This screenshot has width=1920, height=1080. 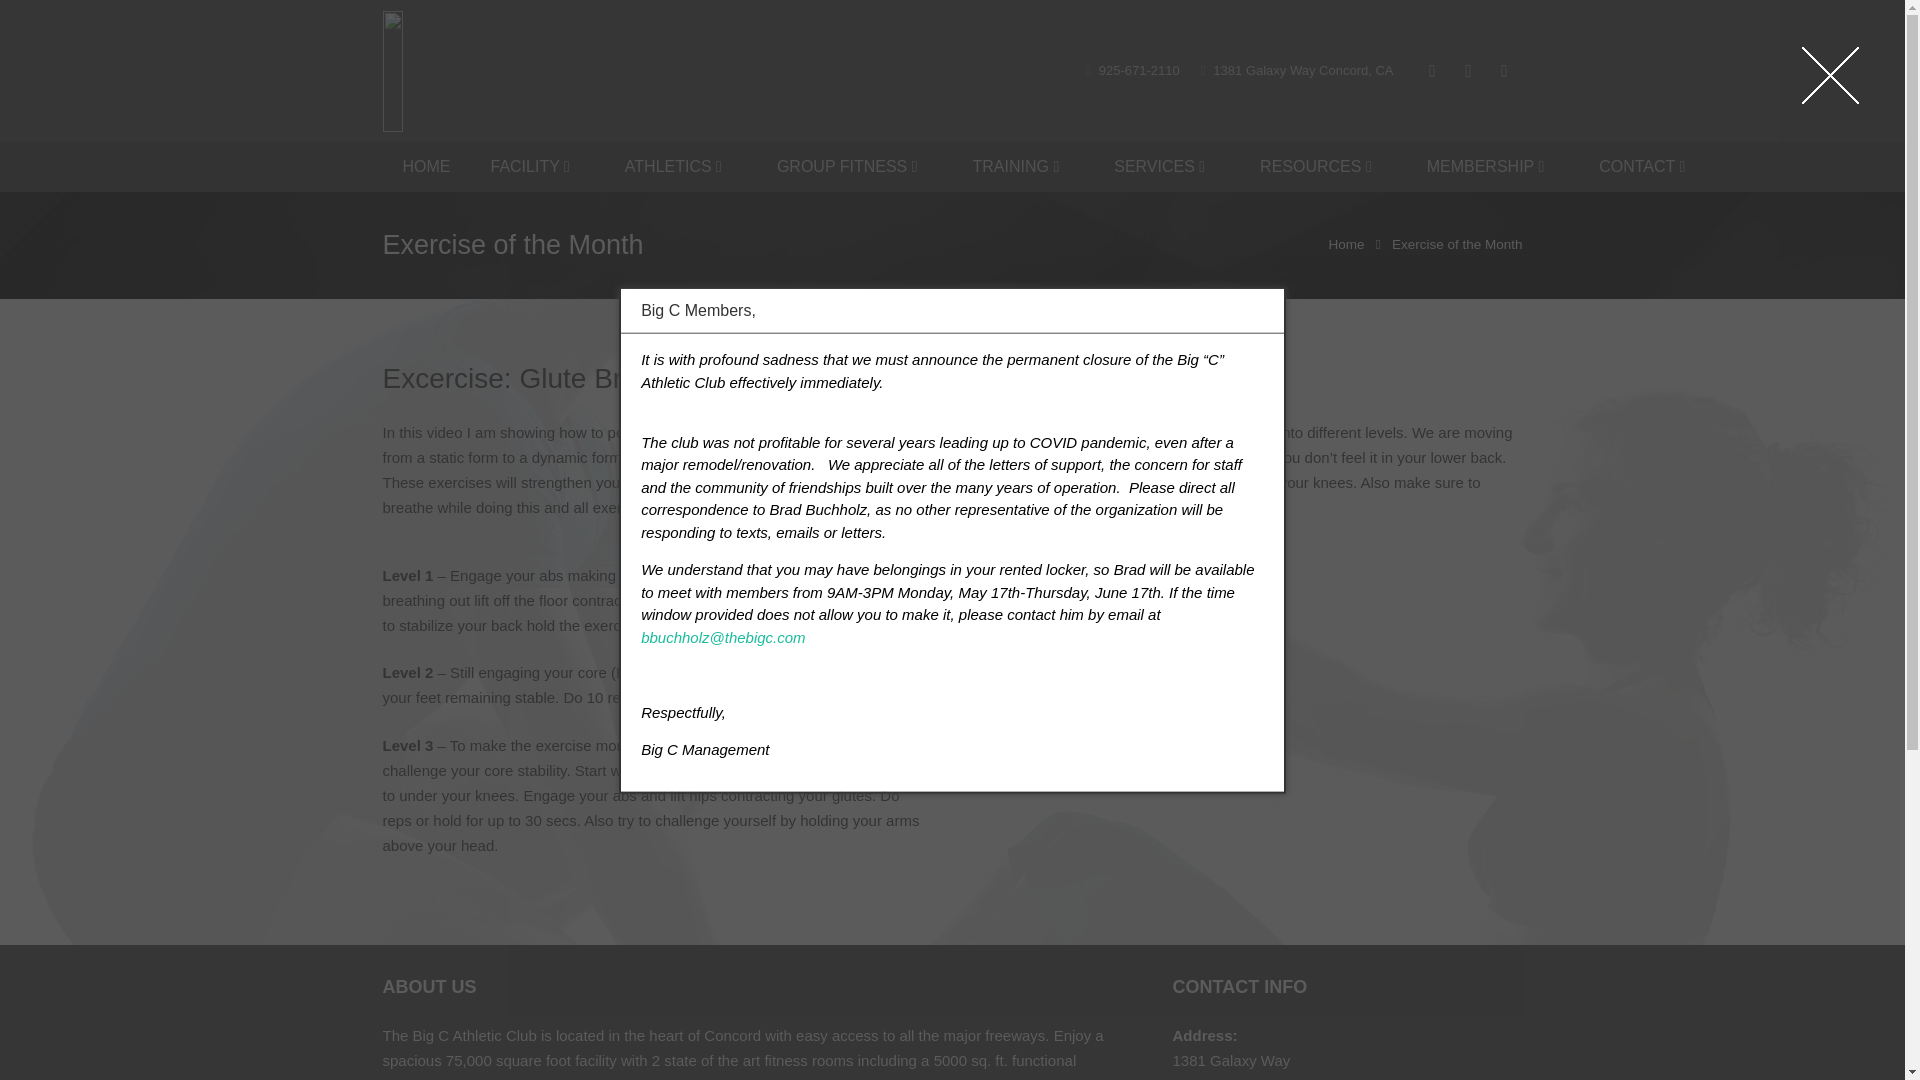 What do you see at coordinates (854, 166) in the screenshot?
I see `GROUP FITNESS` at bounding box center [854, 166].